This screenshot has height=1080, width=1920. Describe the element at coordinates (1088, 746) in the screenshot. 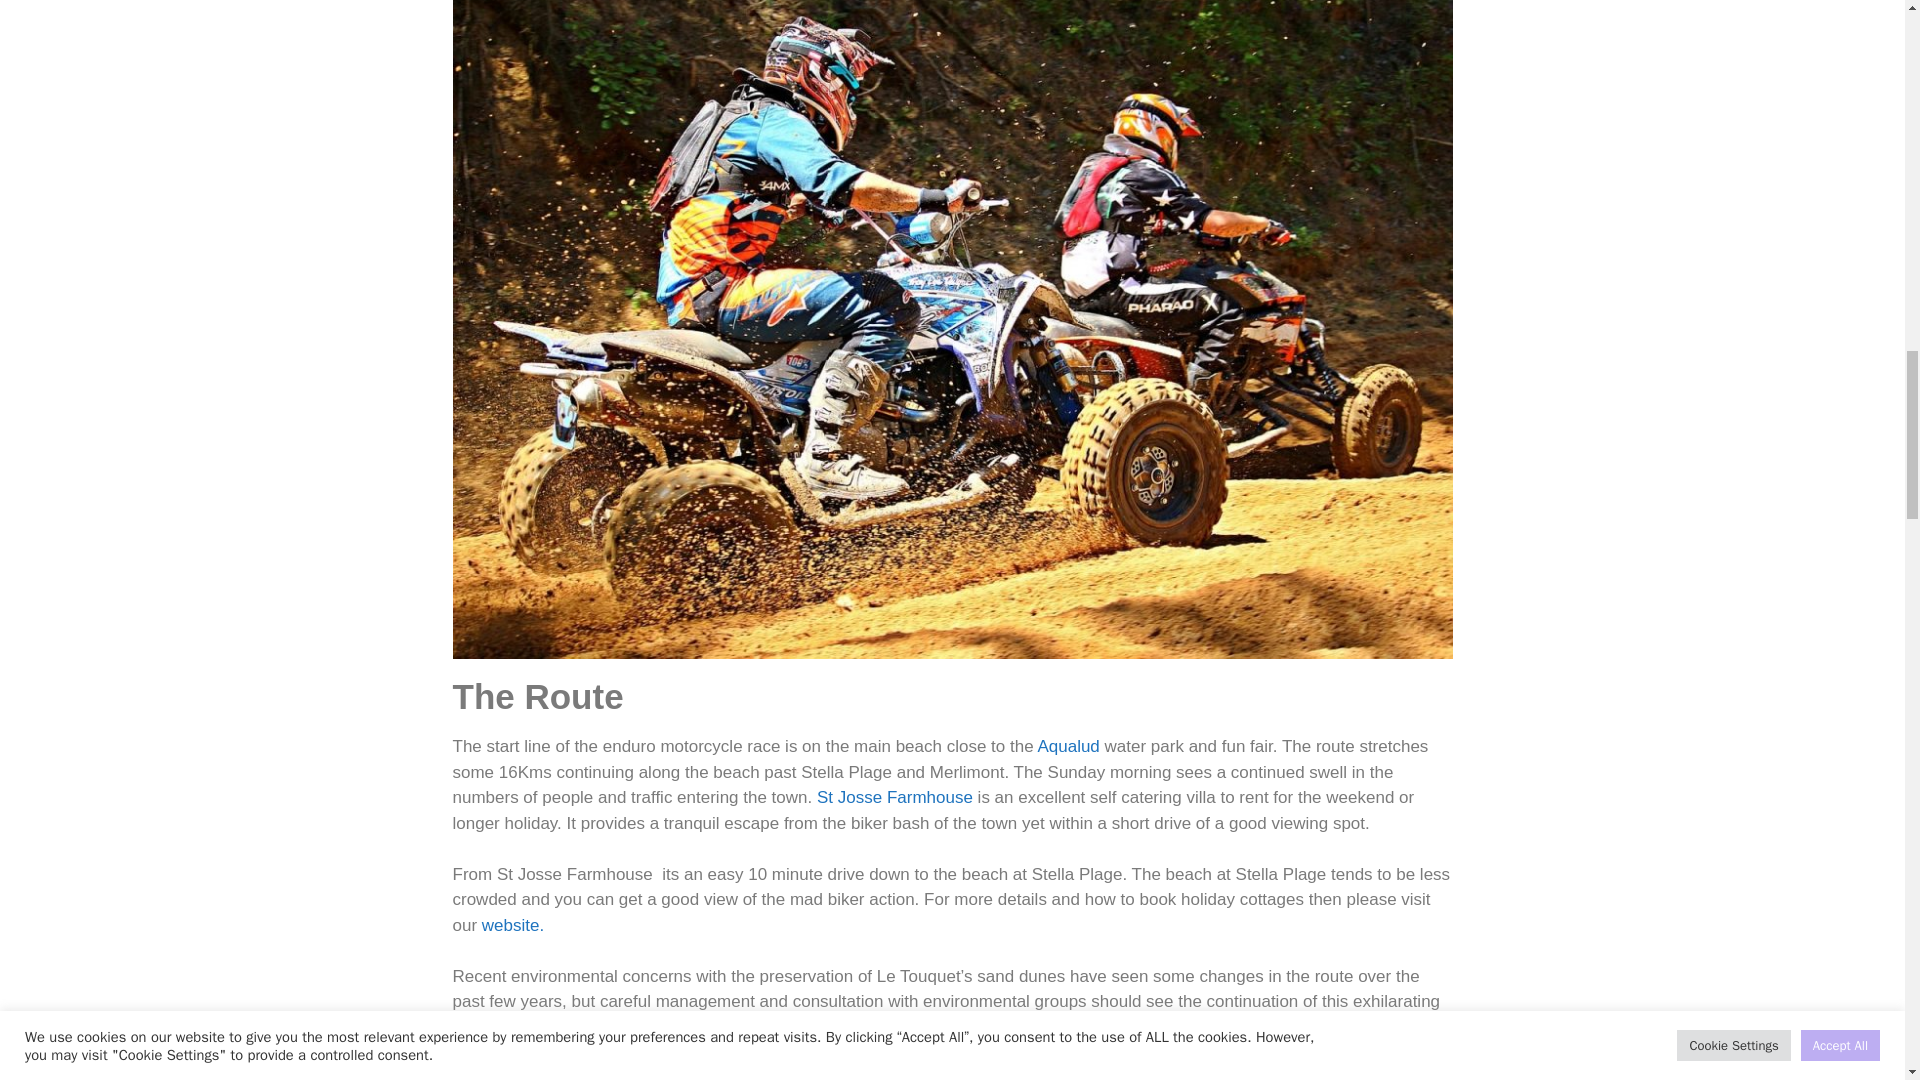

I see `lud` at that location.